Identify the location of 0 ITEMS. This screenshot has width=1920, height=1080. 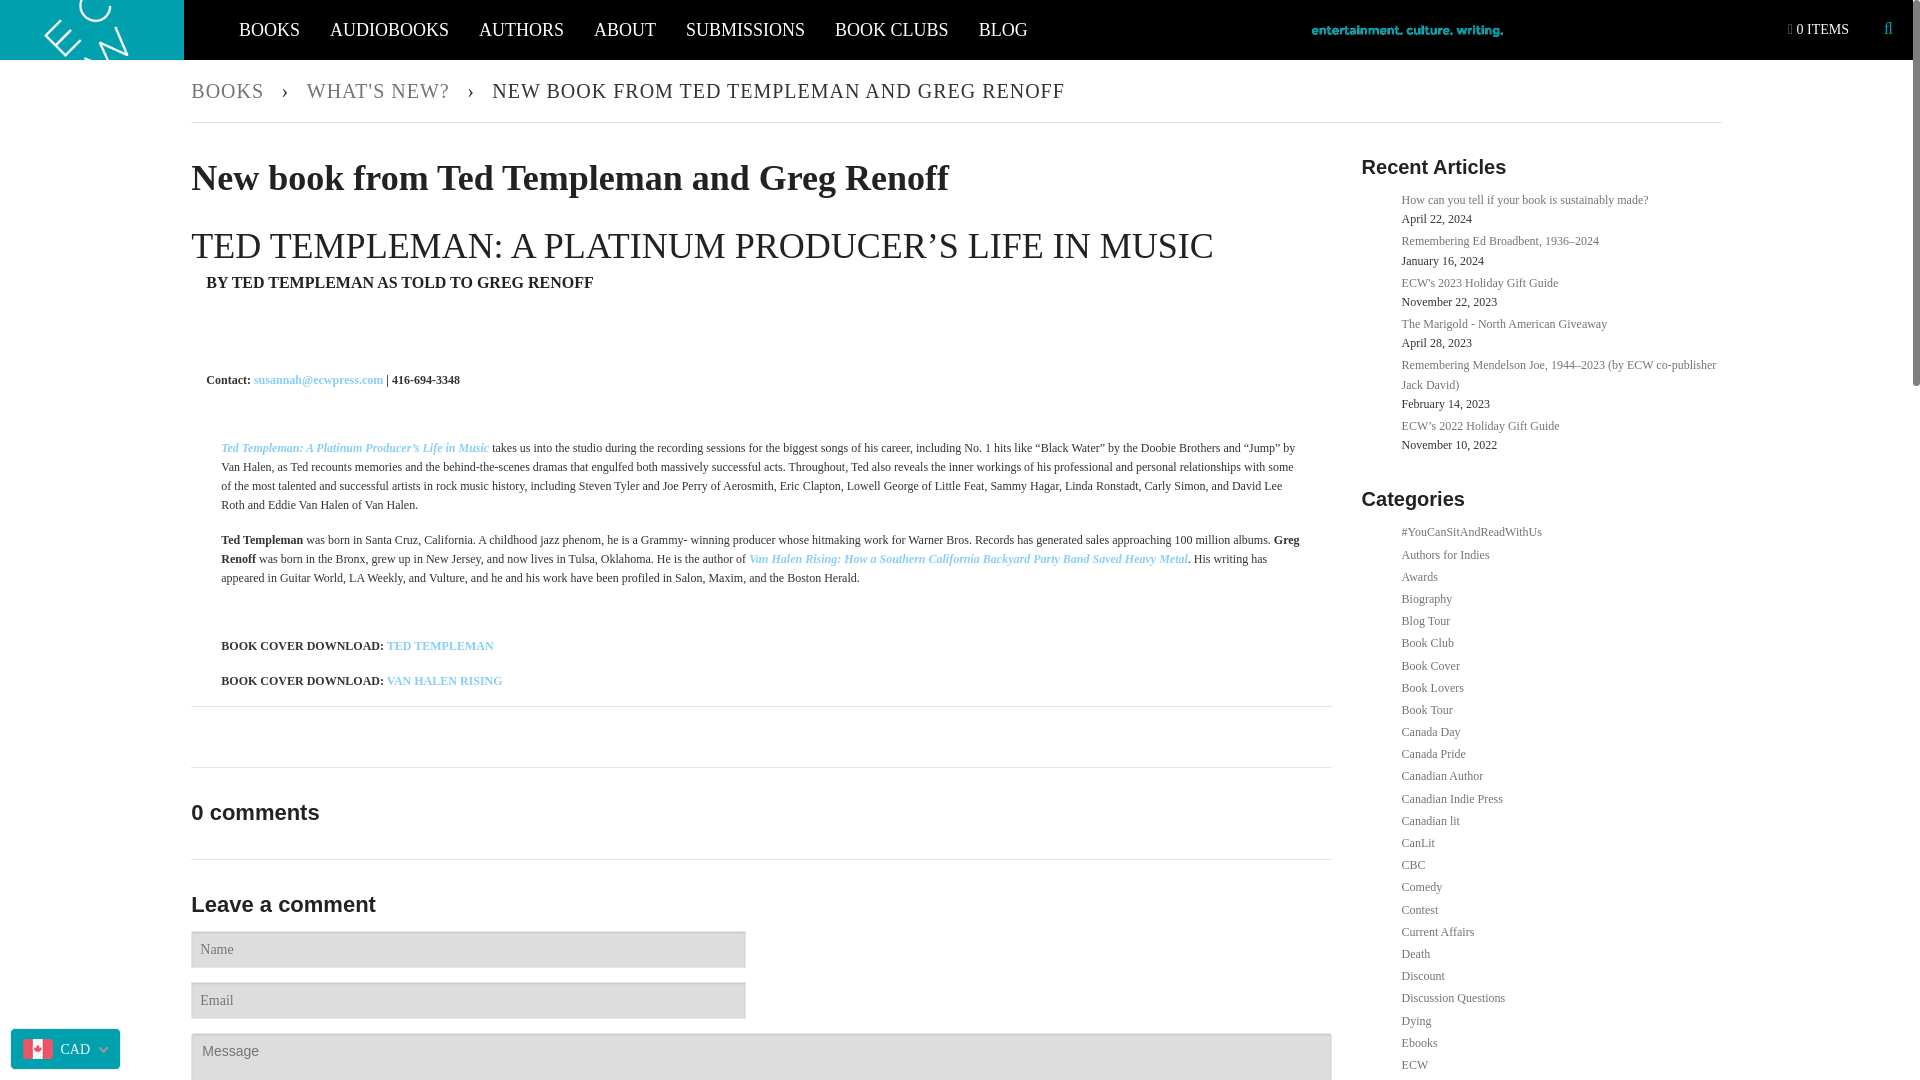
(1818, 30).